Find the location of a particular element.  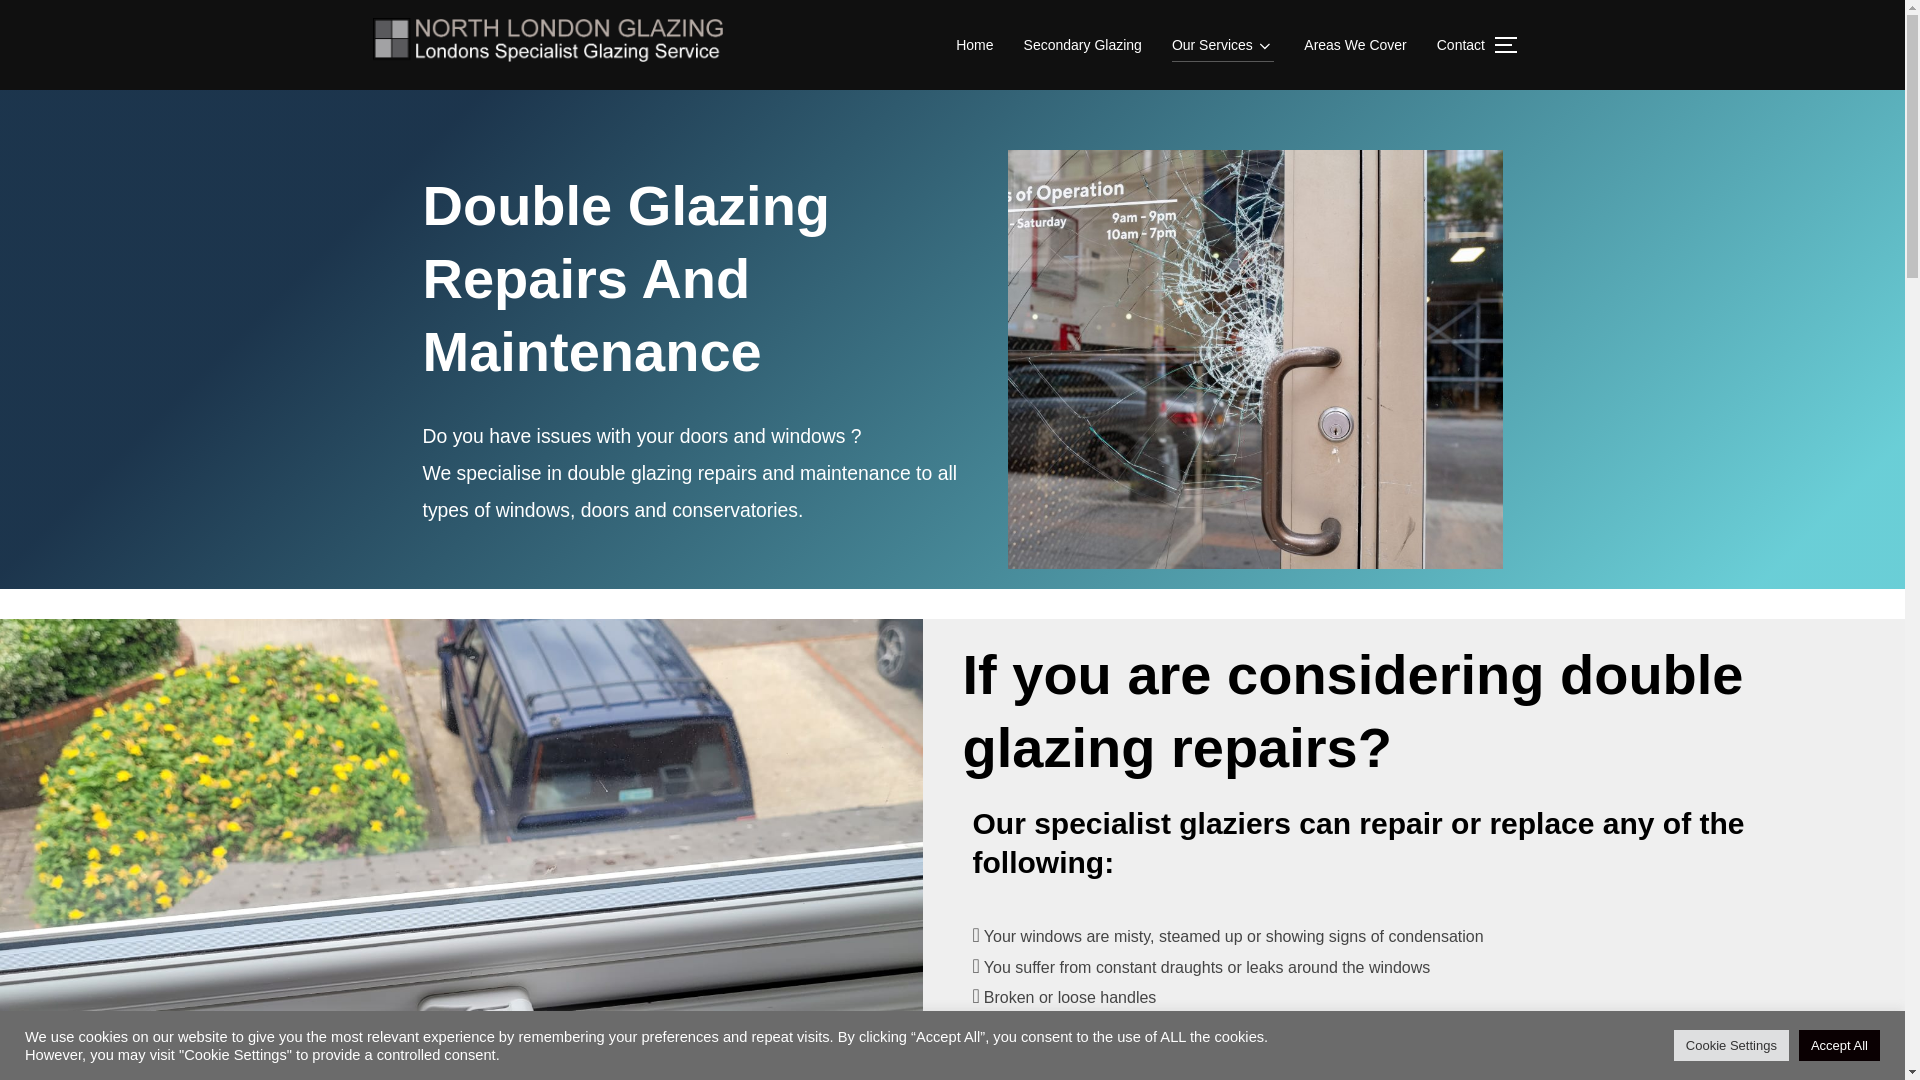

Areas We Cover is located at coordinates (1354, 44).